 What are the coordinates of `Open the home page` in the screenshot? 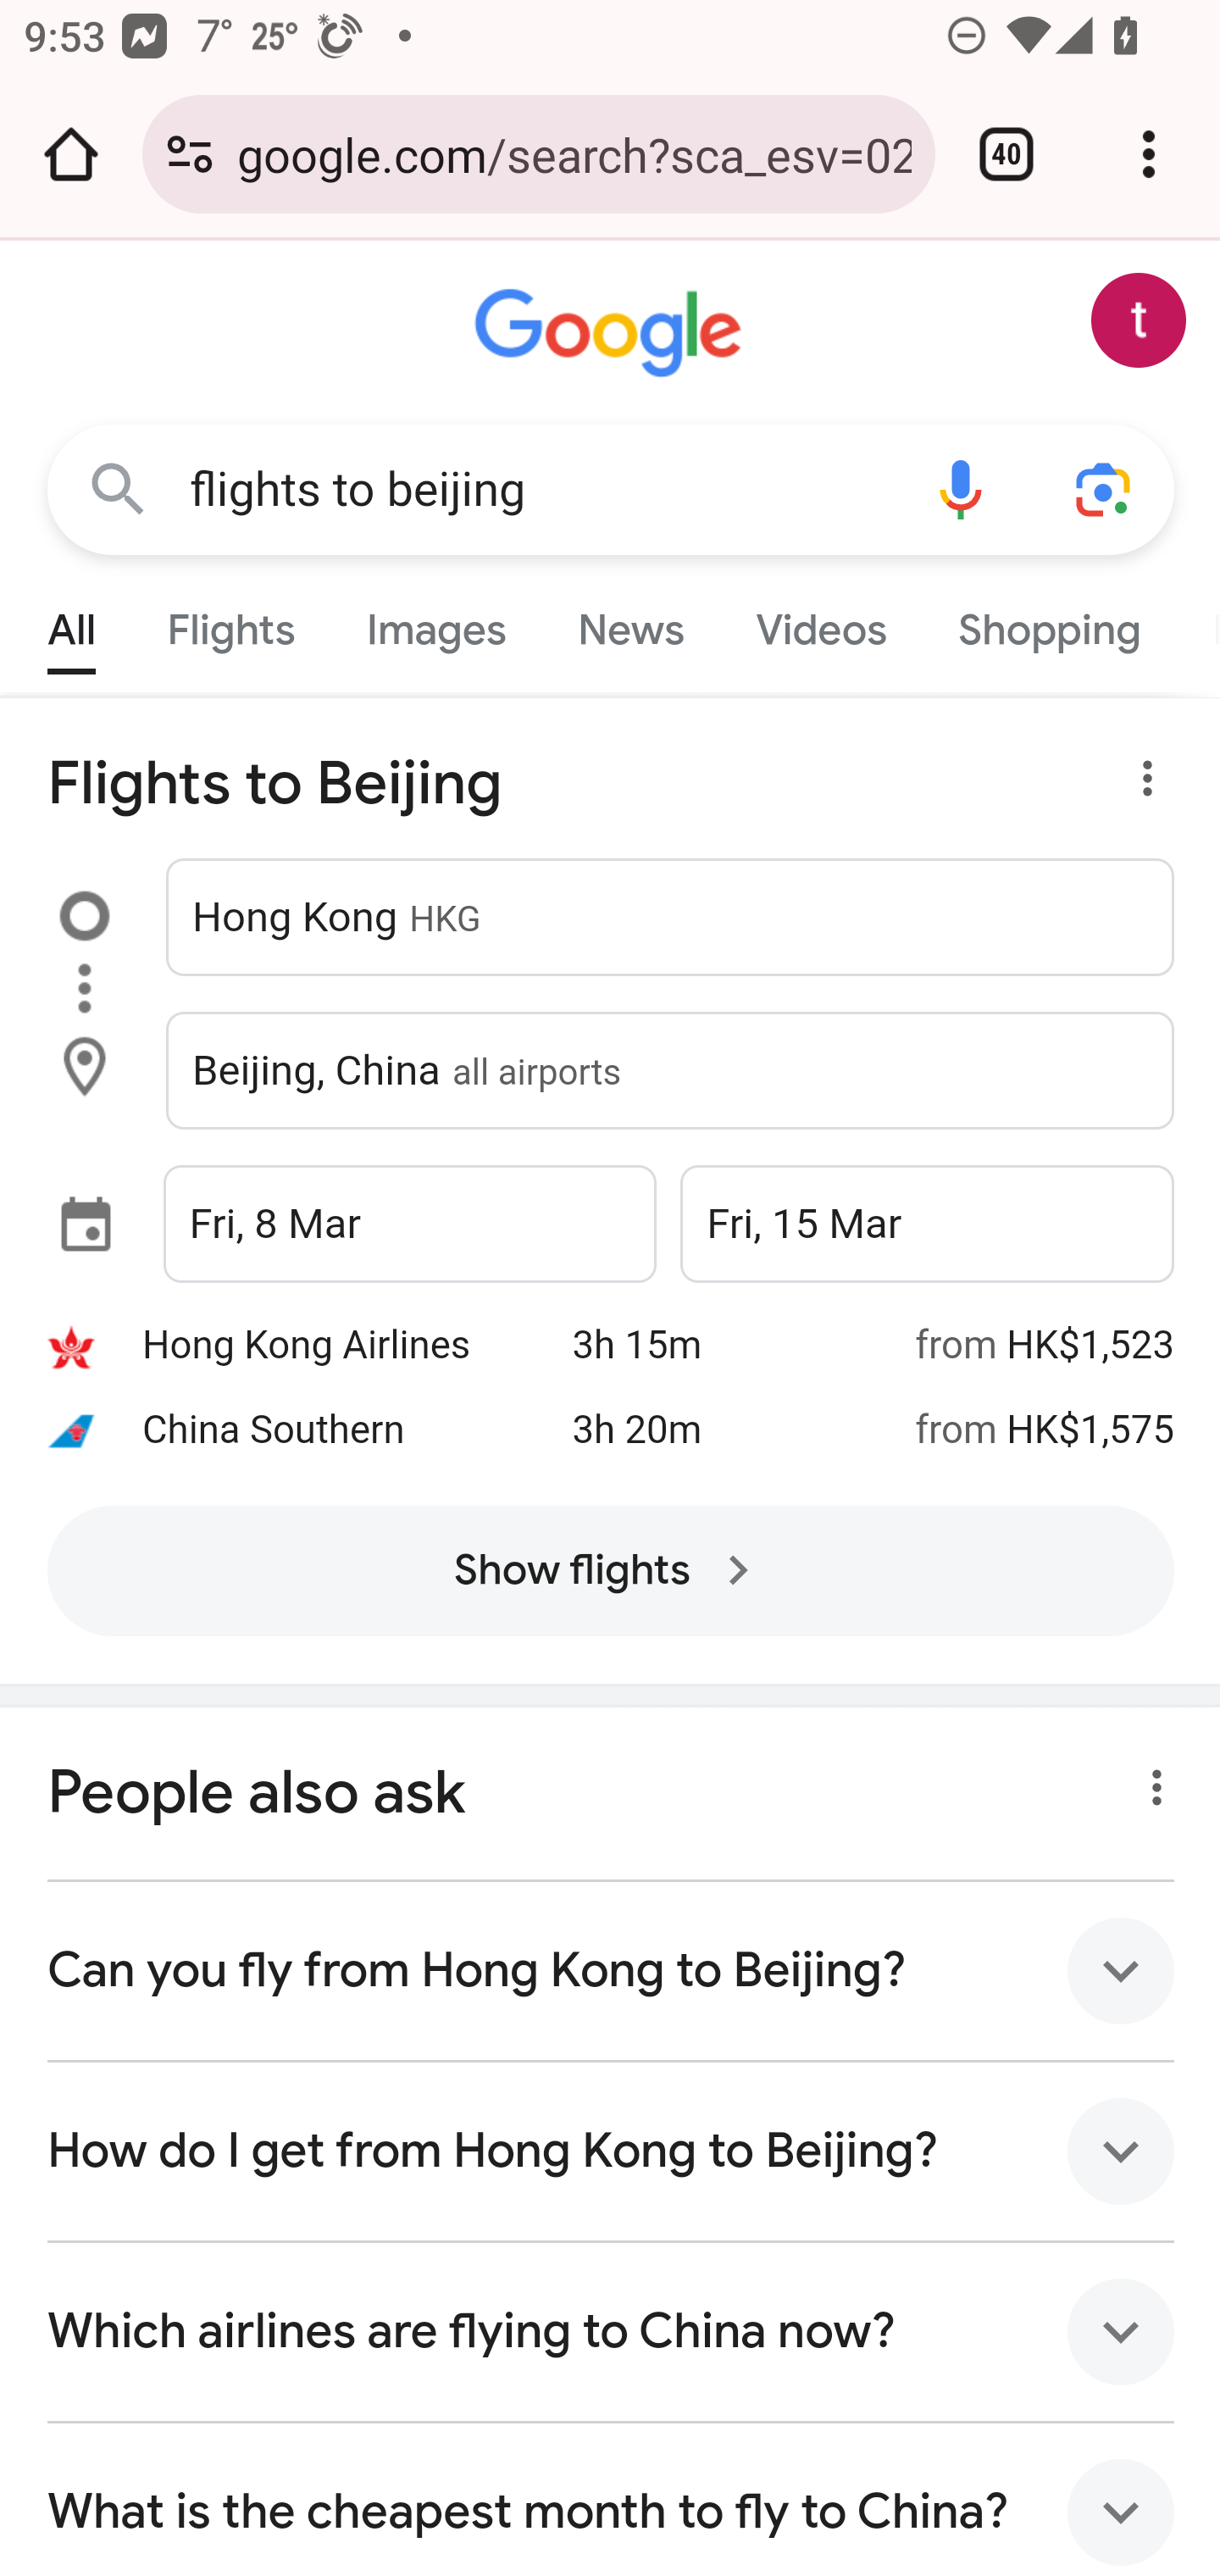 It's located at (71, 154).